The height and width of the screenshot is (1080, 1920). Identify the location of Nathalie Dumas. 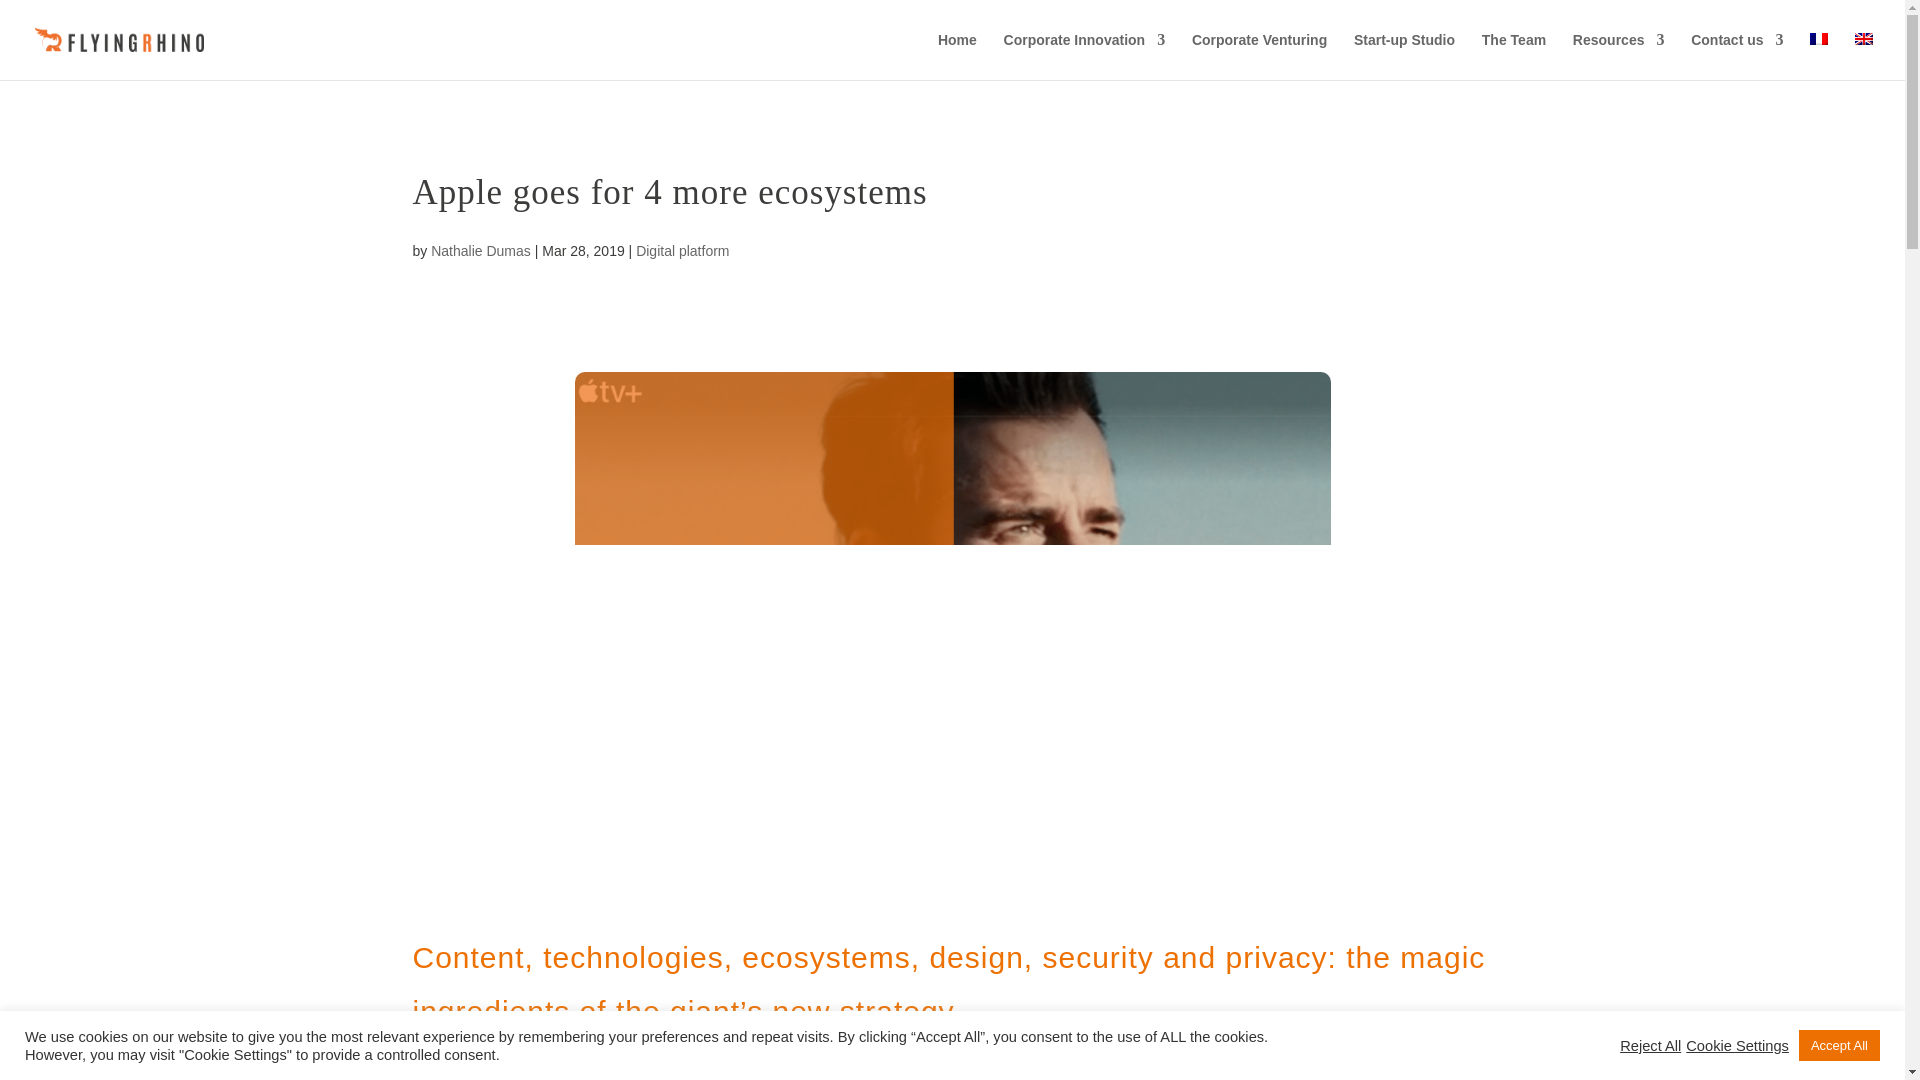
(480, 251).